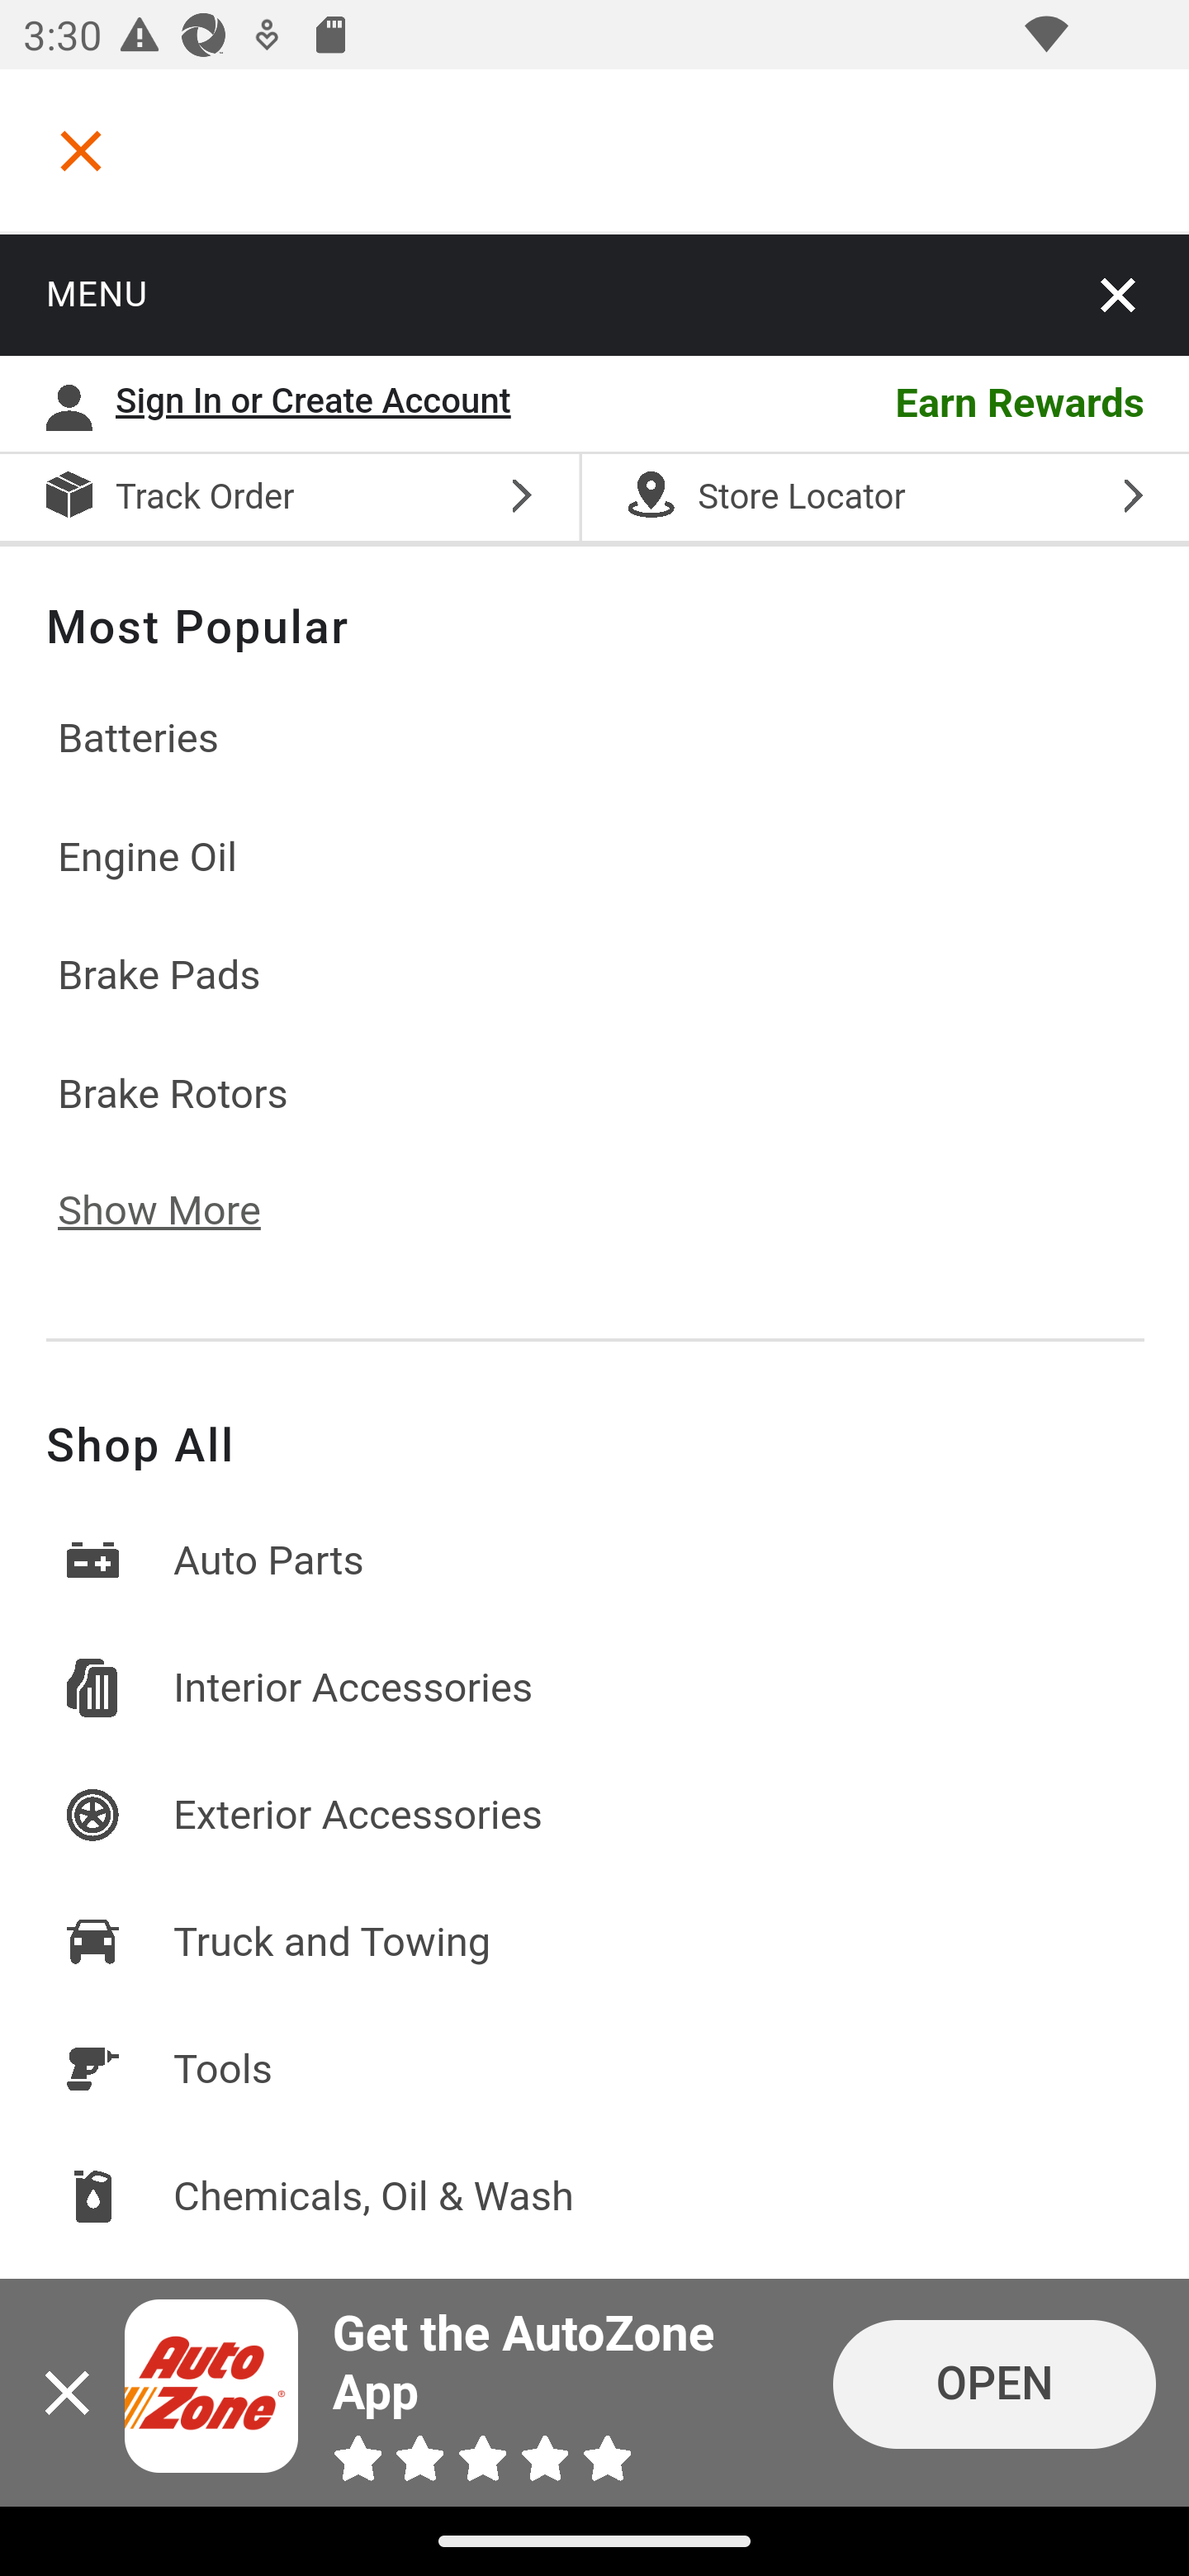 The width and height of the screenshot is (1189, 2576). Describe the element at coordinates (1120, 294) in the screenshot. I see `close` at that location.